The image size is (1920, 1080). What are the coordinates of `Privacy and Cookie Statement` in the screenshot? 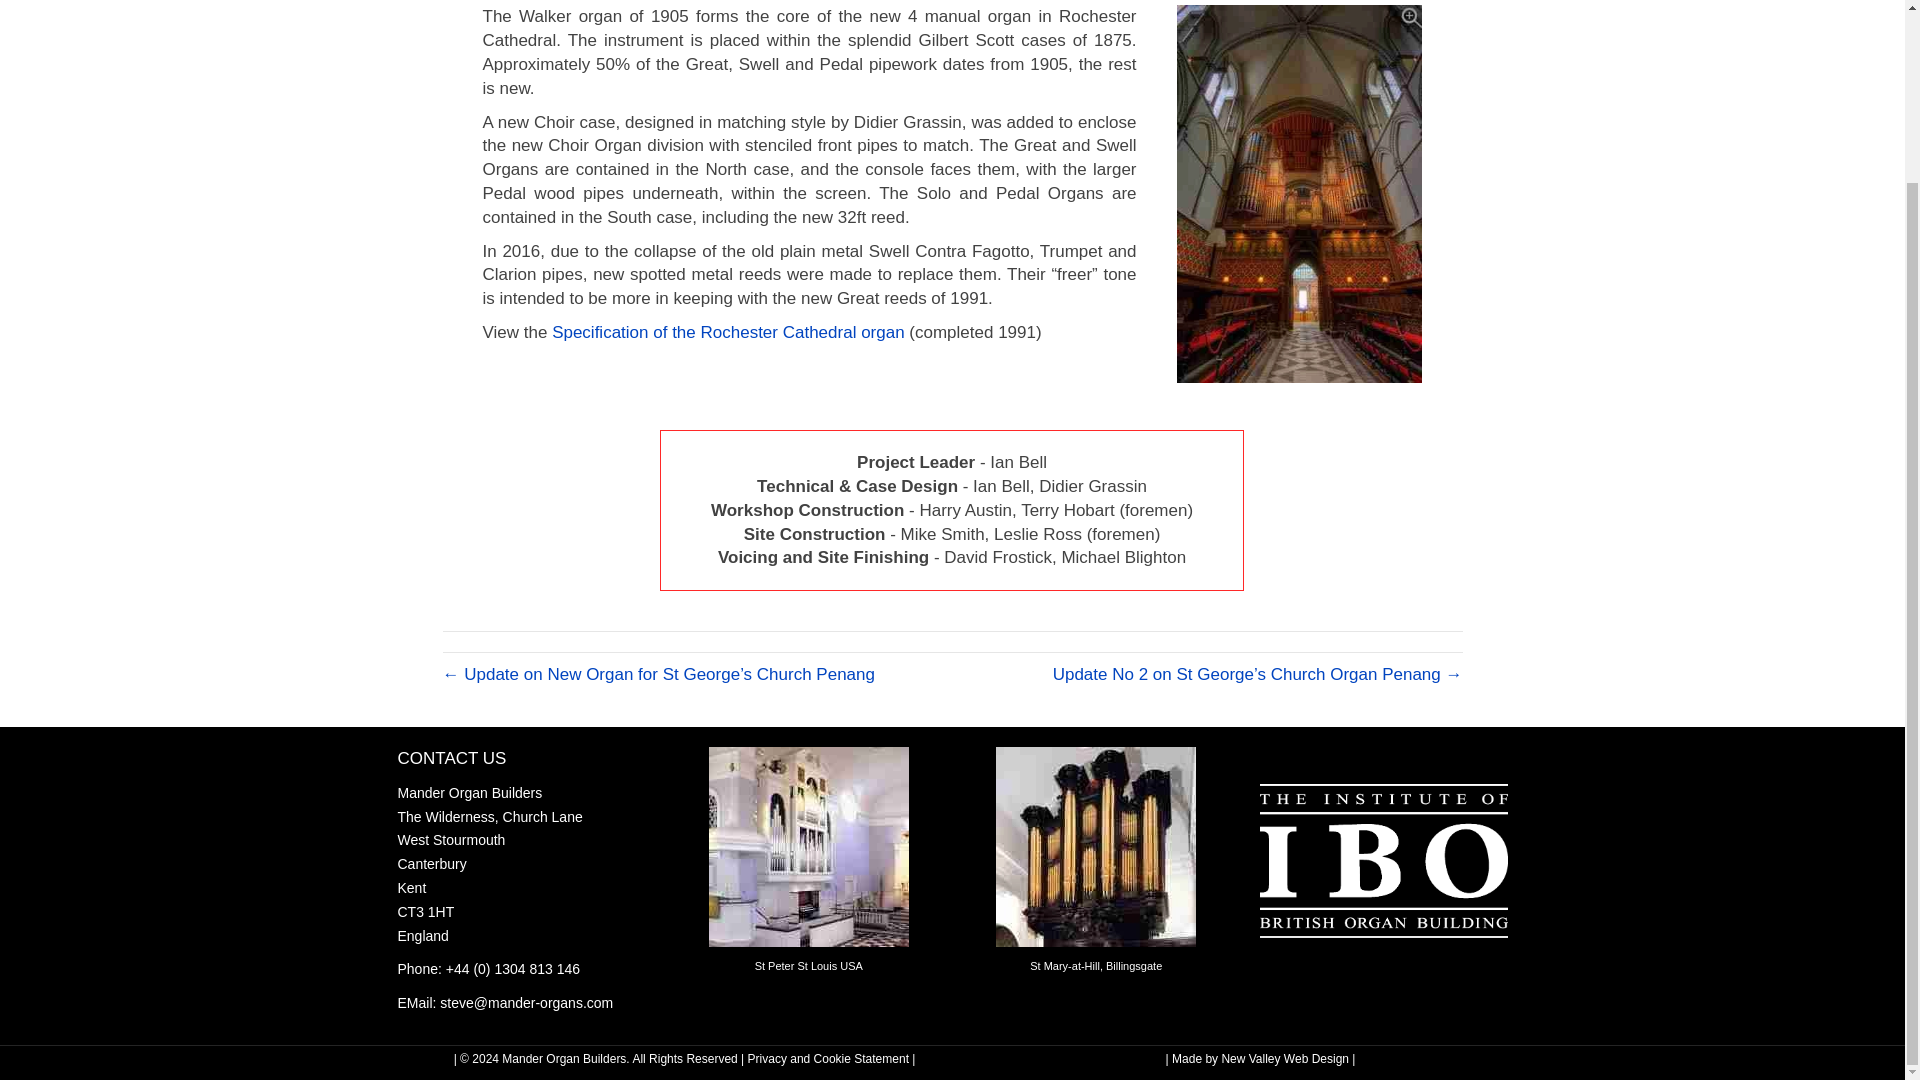 It's located at (828, 1058).